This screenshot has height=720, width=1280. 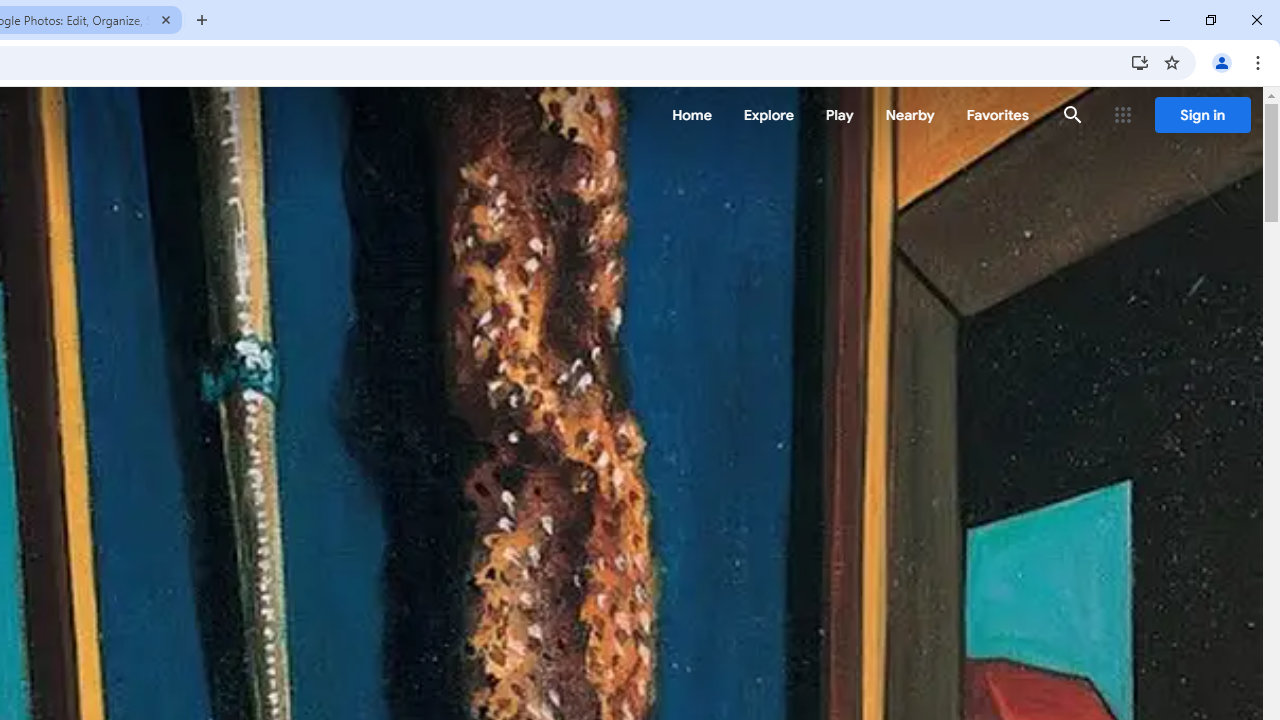 I want to click on Install Google Arts & Culture, so click(x=1140, y=62).